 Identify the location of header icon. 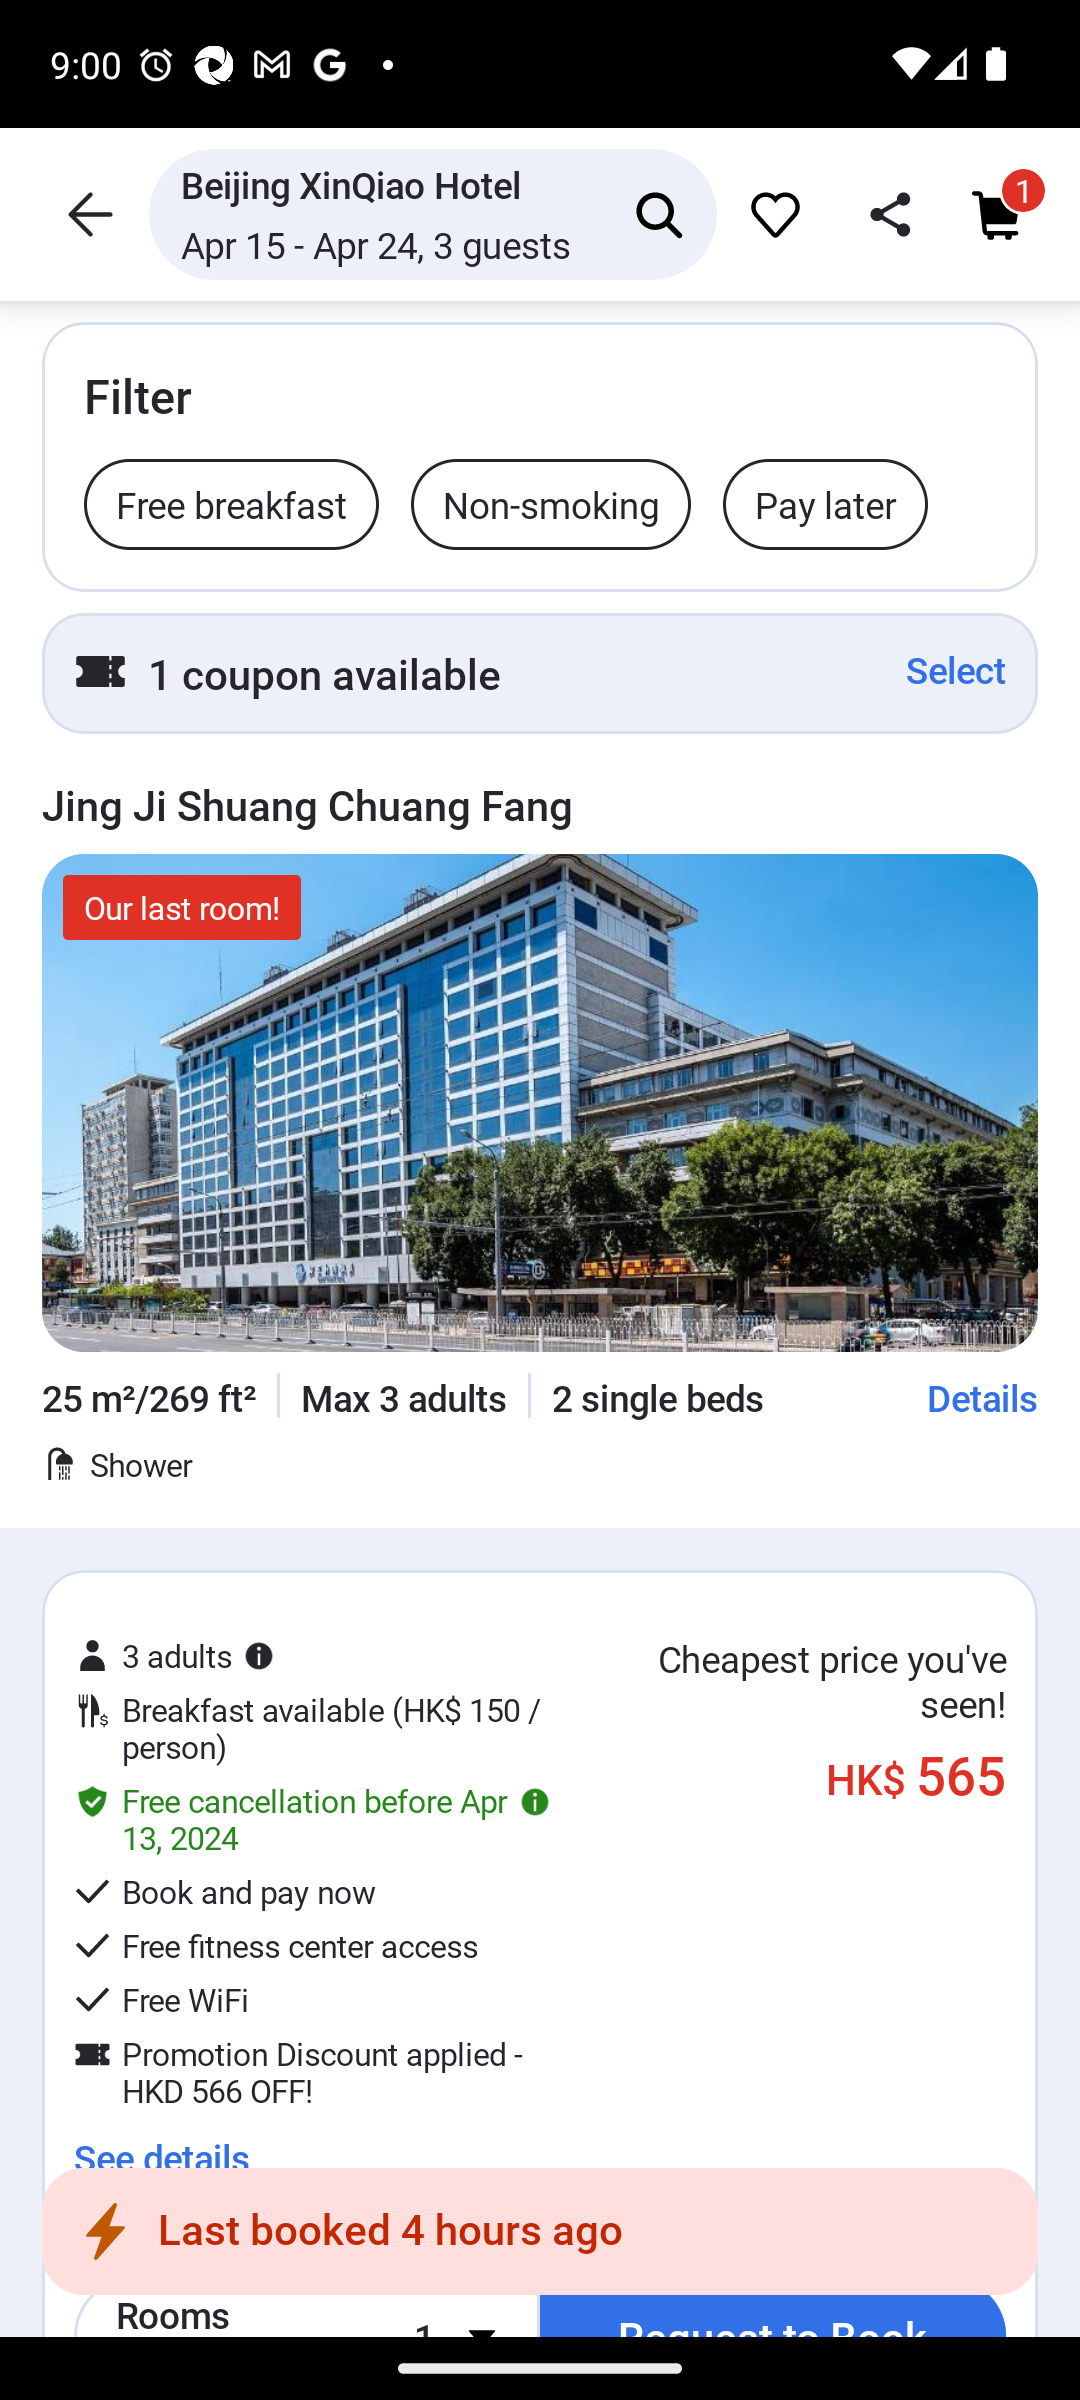
(88, 214).